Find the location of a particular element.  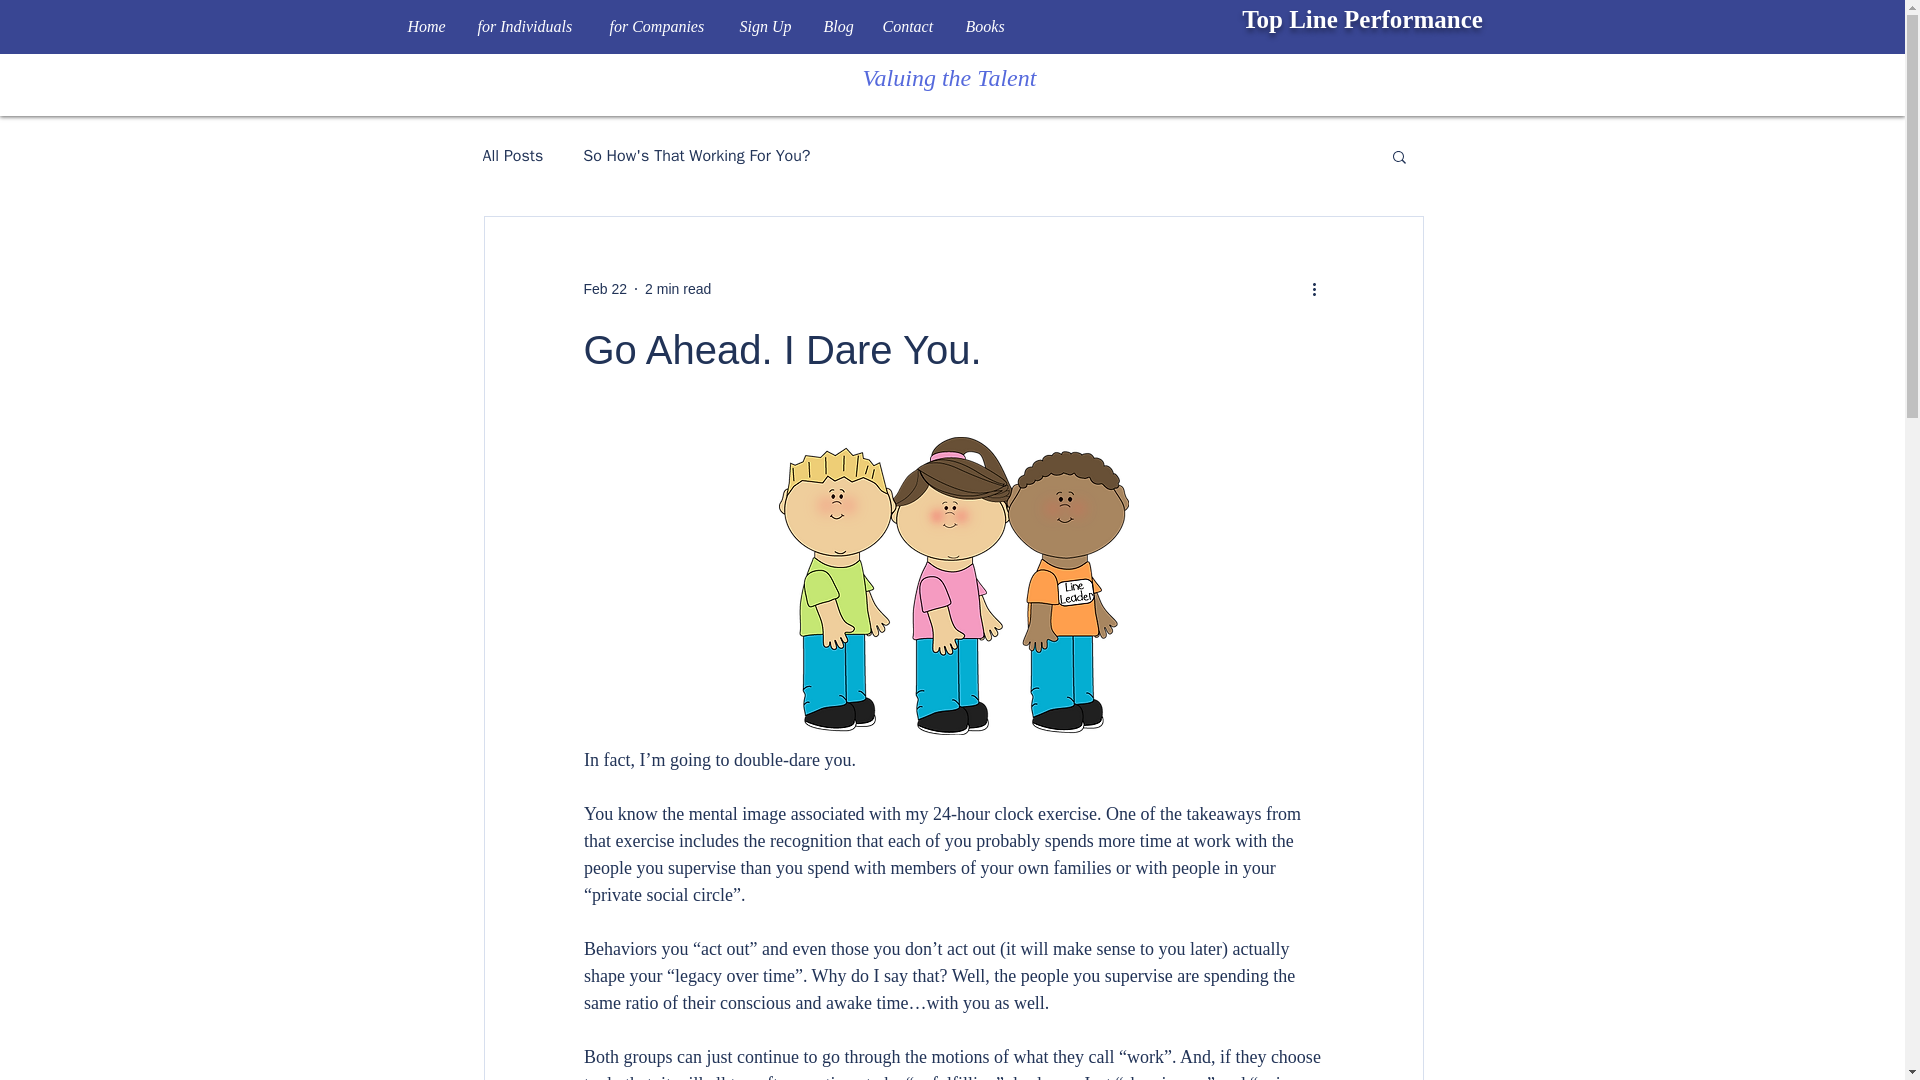

Feb 22 is located at coordinates (605, 287).